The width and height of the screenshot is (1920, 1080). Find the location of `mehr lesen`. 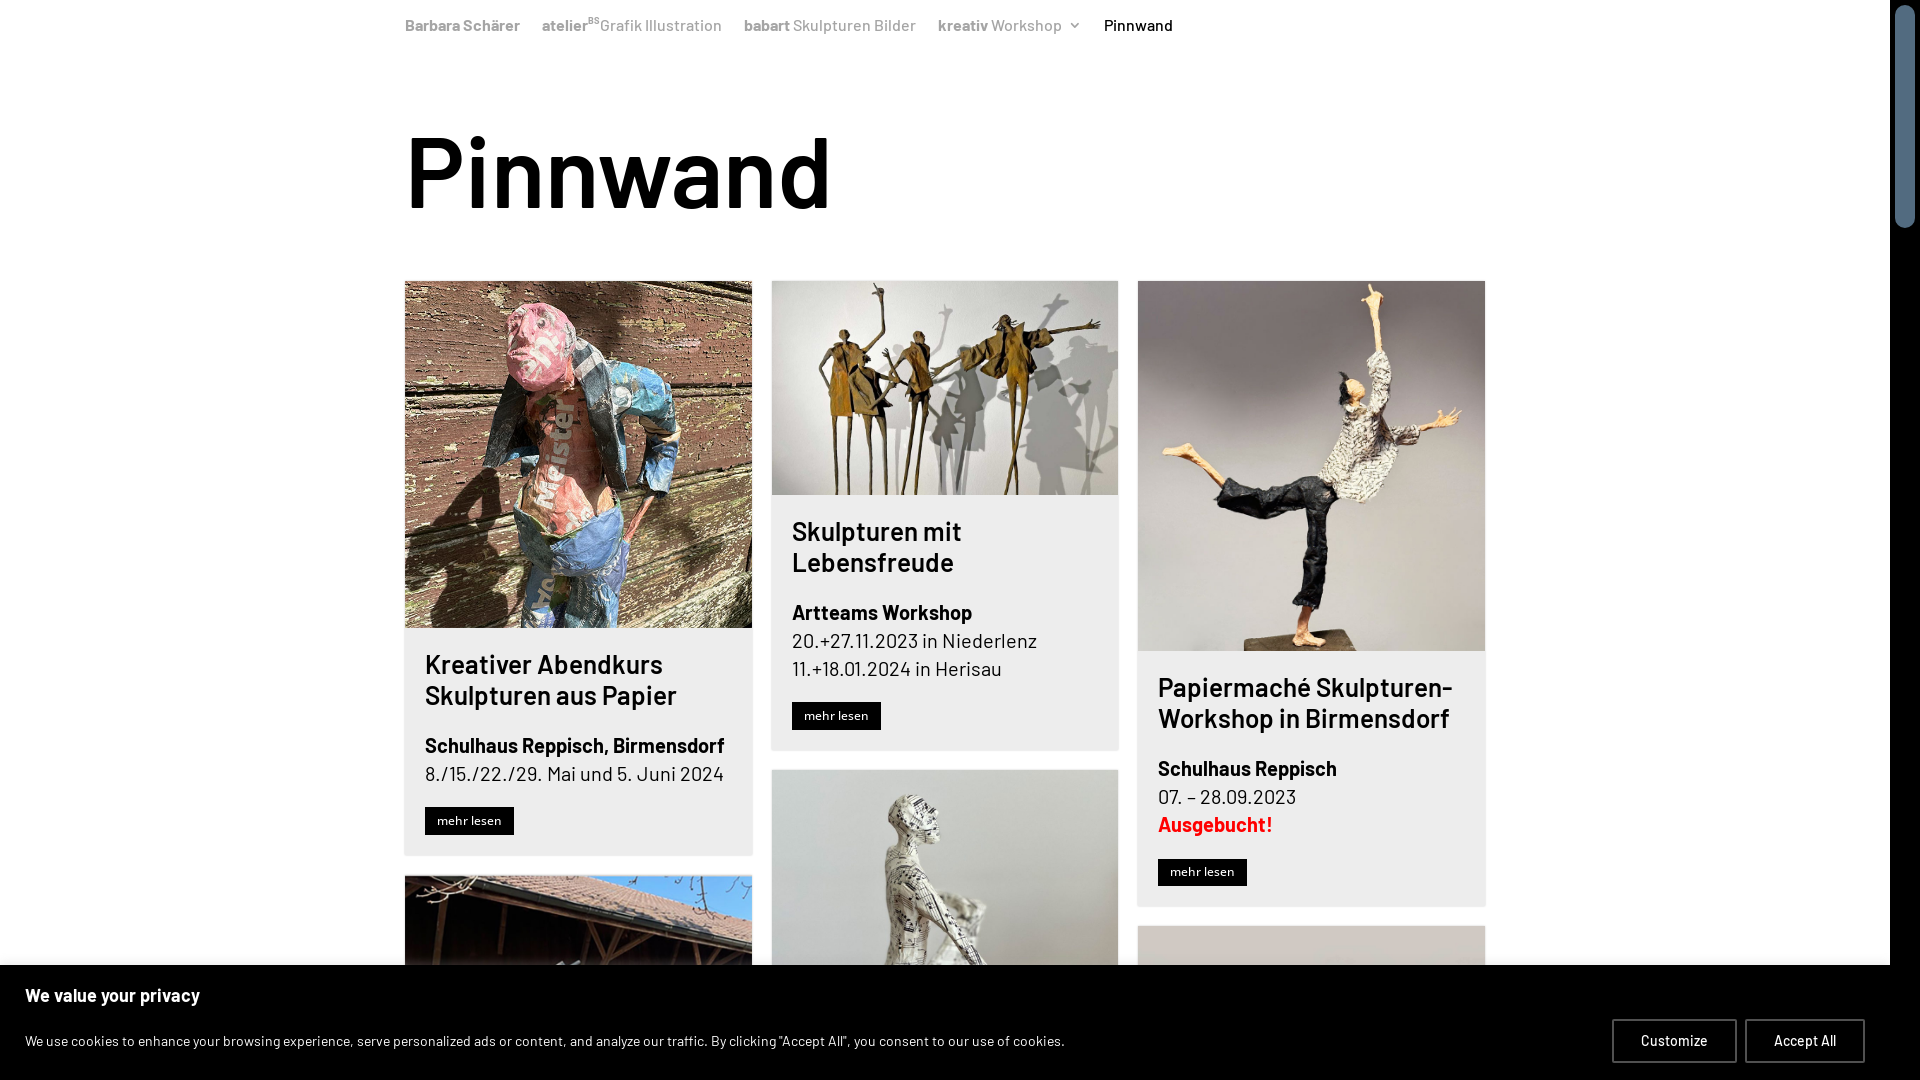

mehr lesen is located at coordinates (470, 821).